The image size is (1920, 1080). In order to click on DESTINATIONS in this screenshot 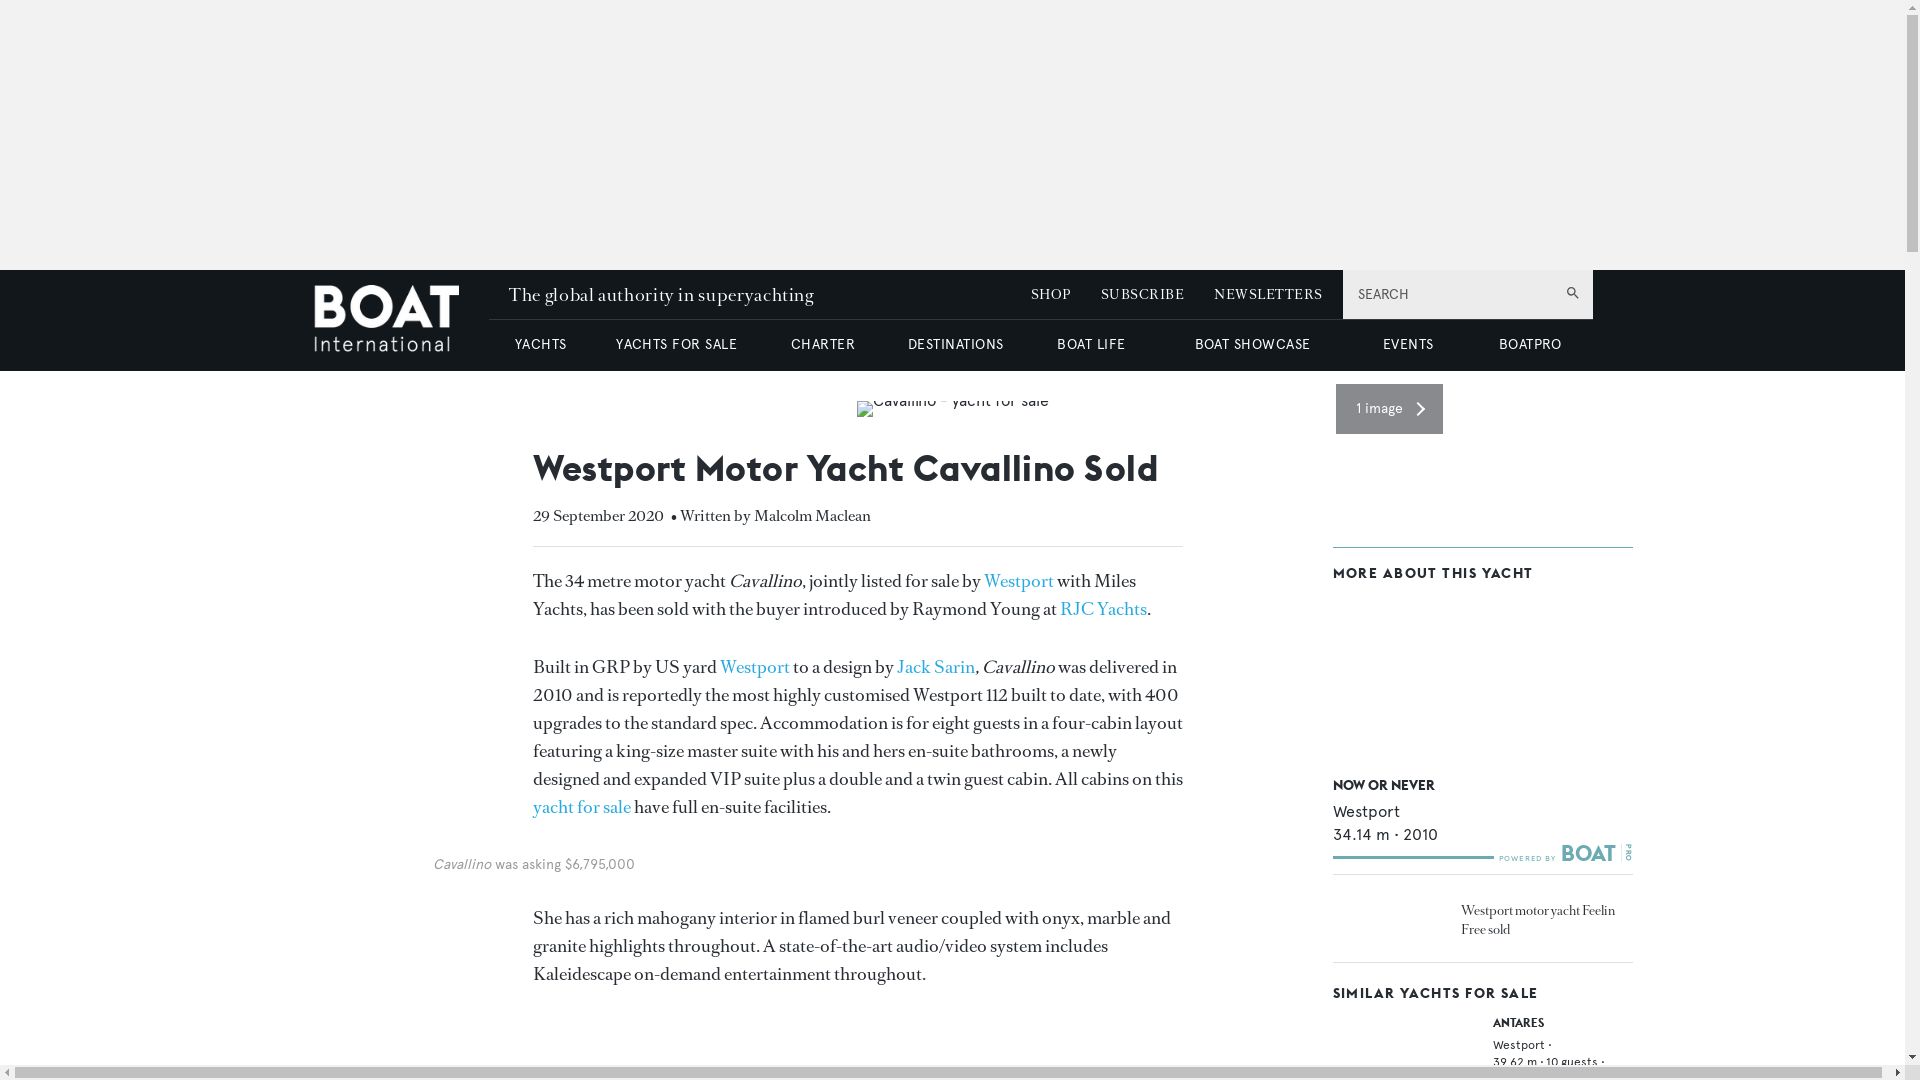, I will do `click(955, 344)`.